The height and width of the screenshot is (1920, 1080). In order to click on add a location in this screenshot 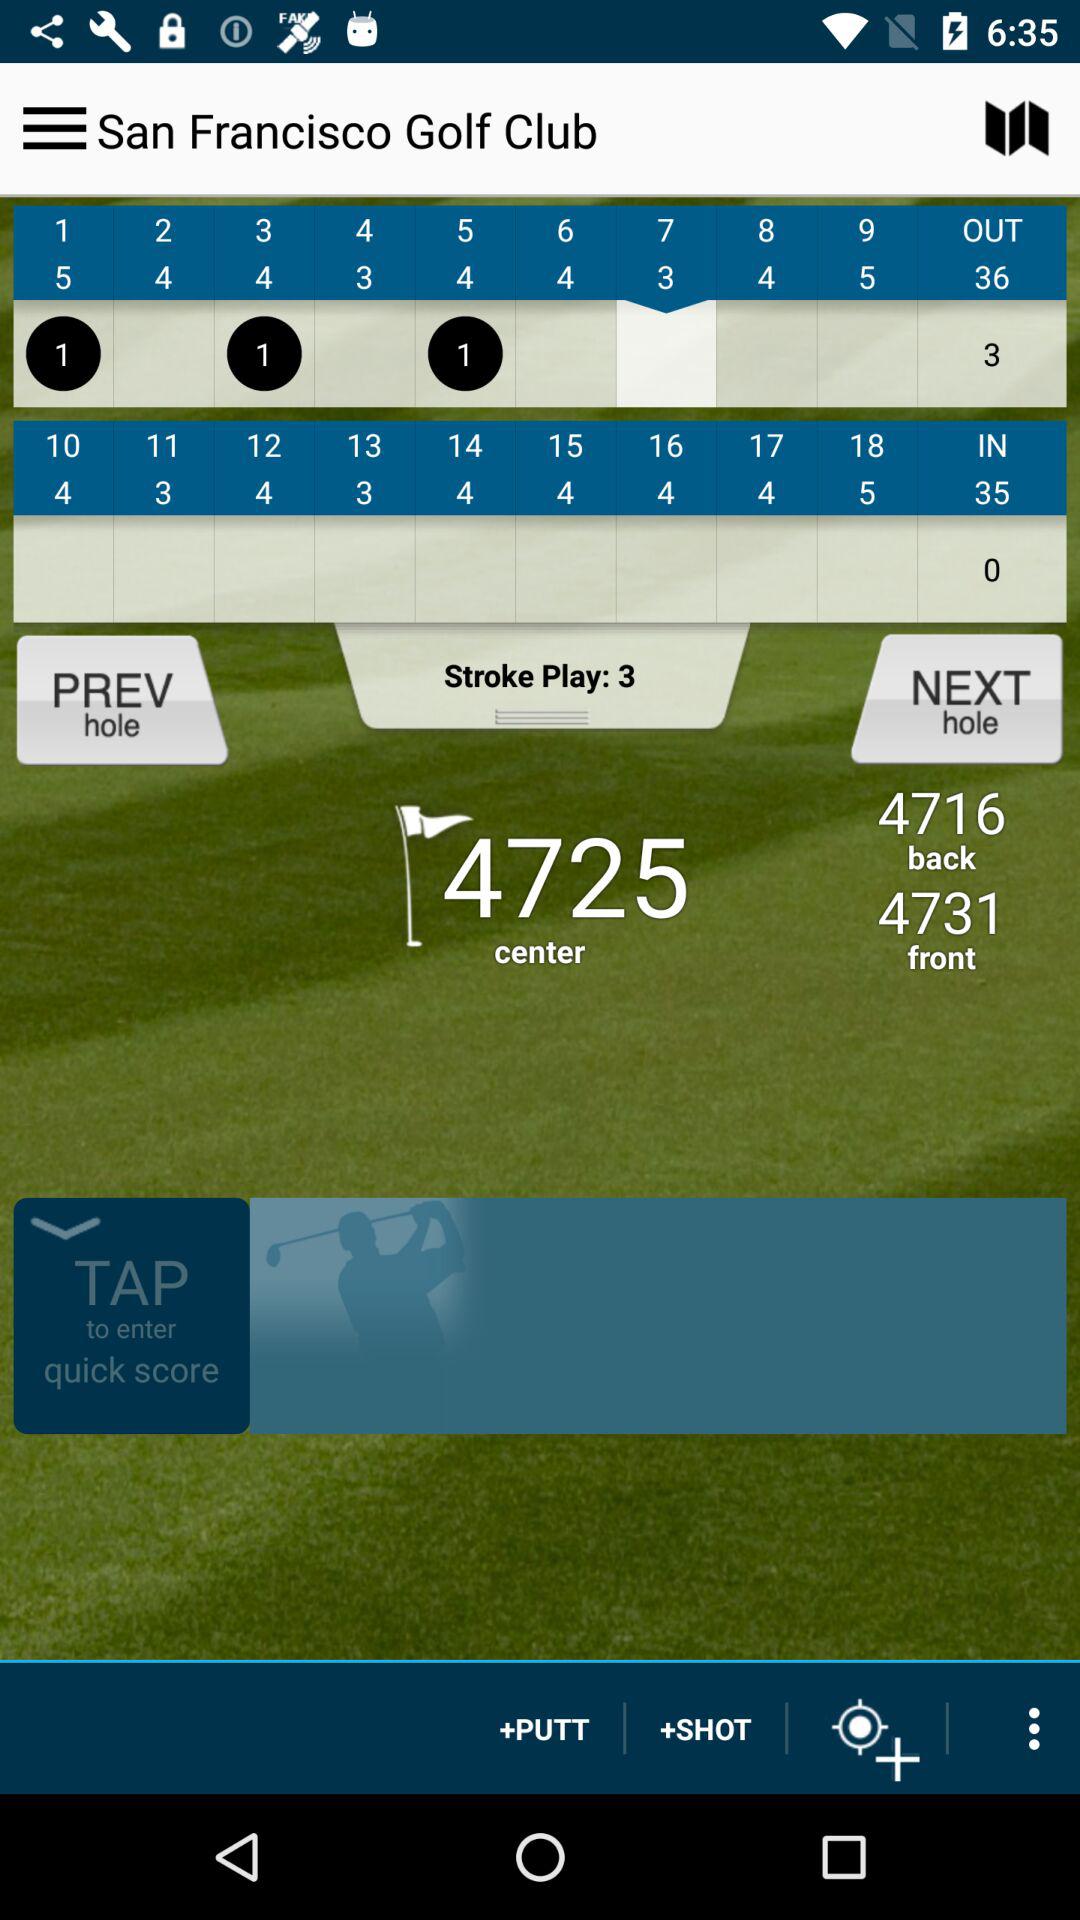, I will do `click(866, 1728)`.